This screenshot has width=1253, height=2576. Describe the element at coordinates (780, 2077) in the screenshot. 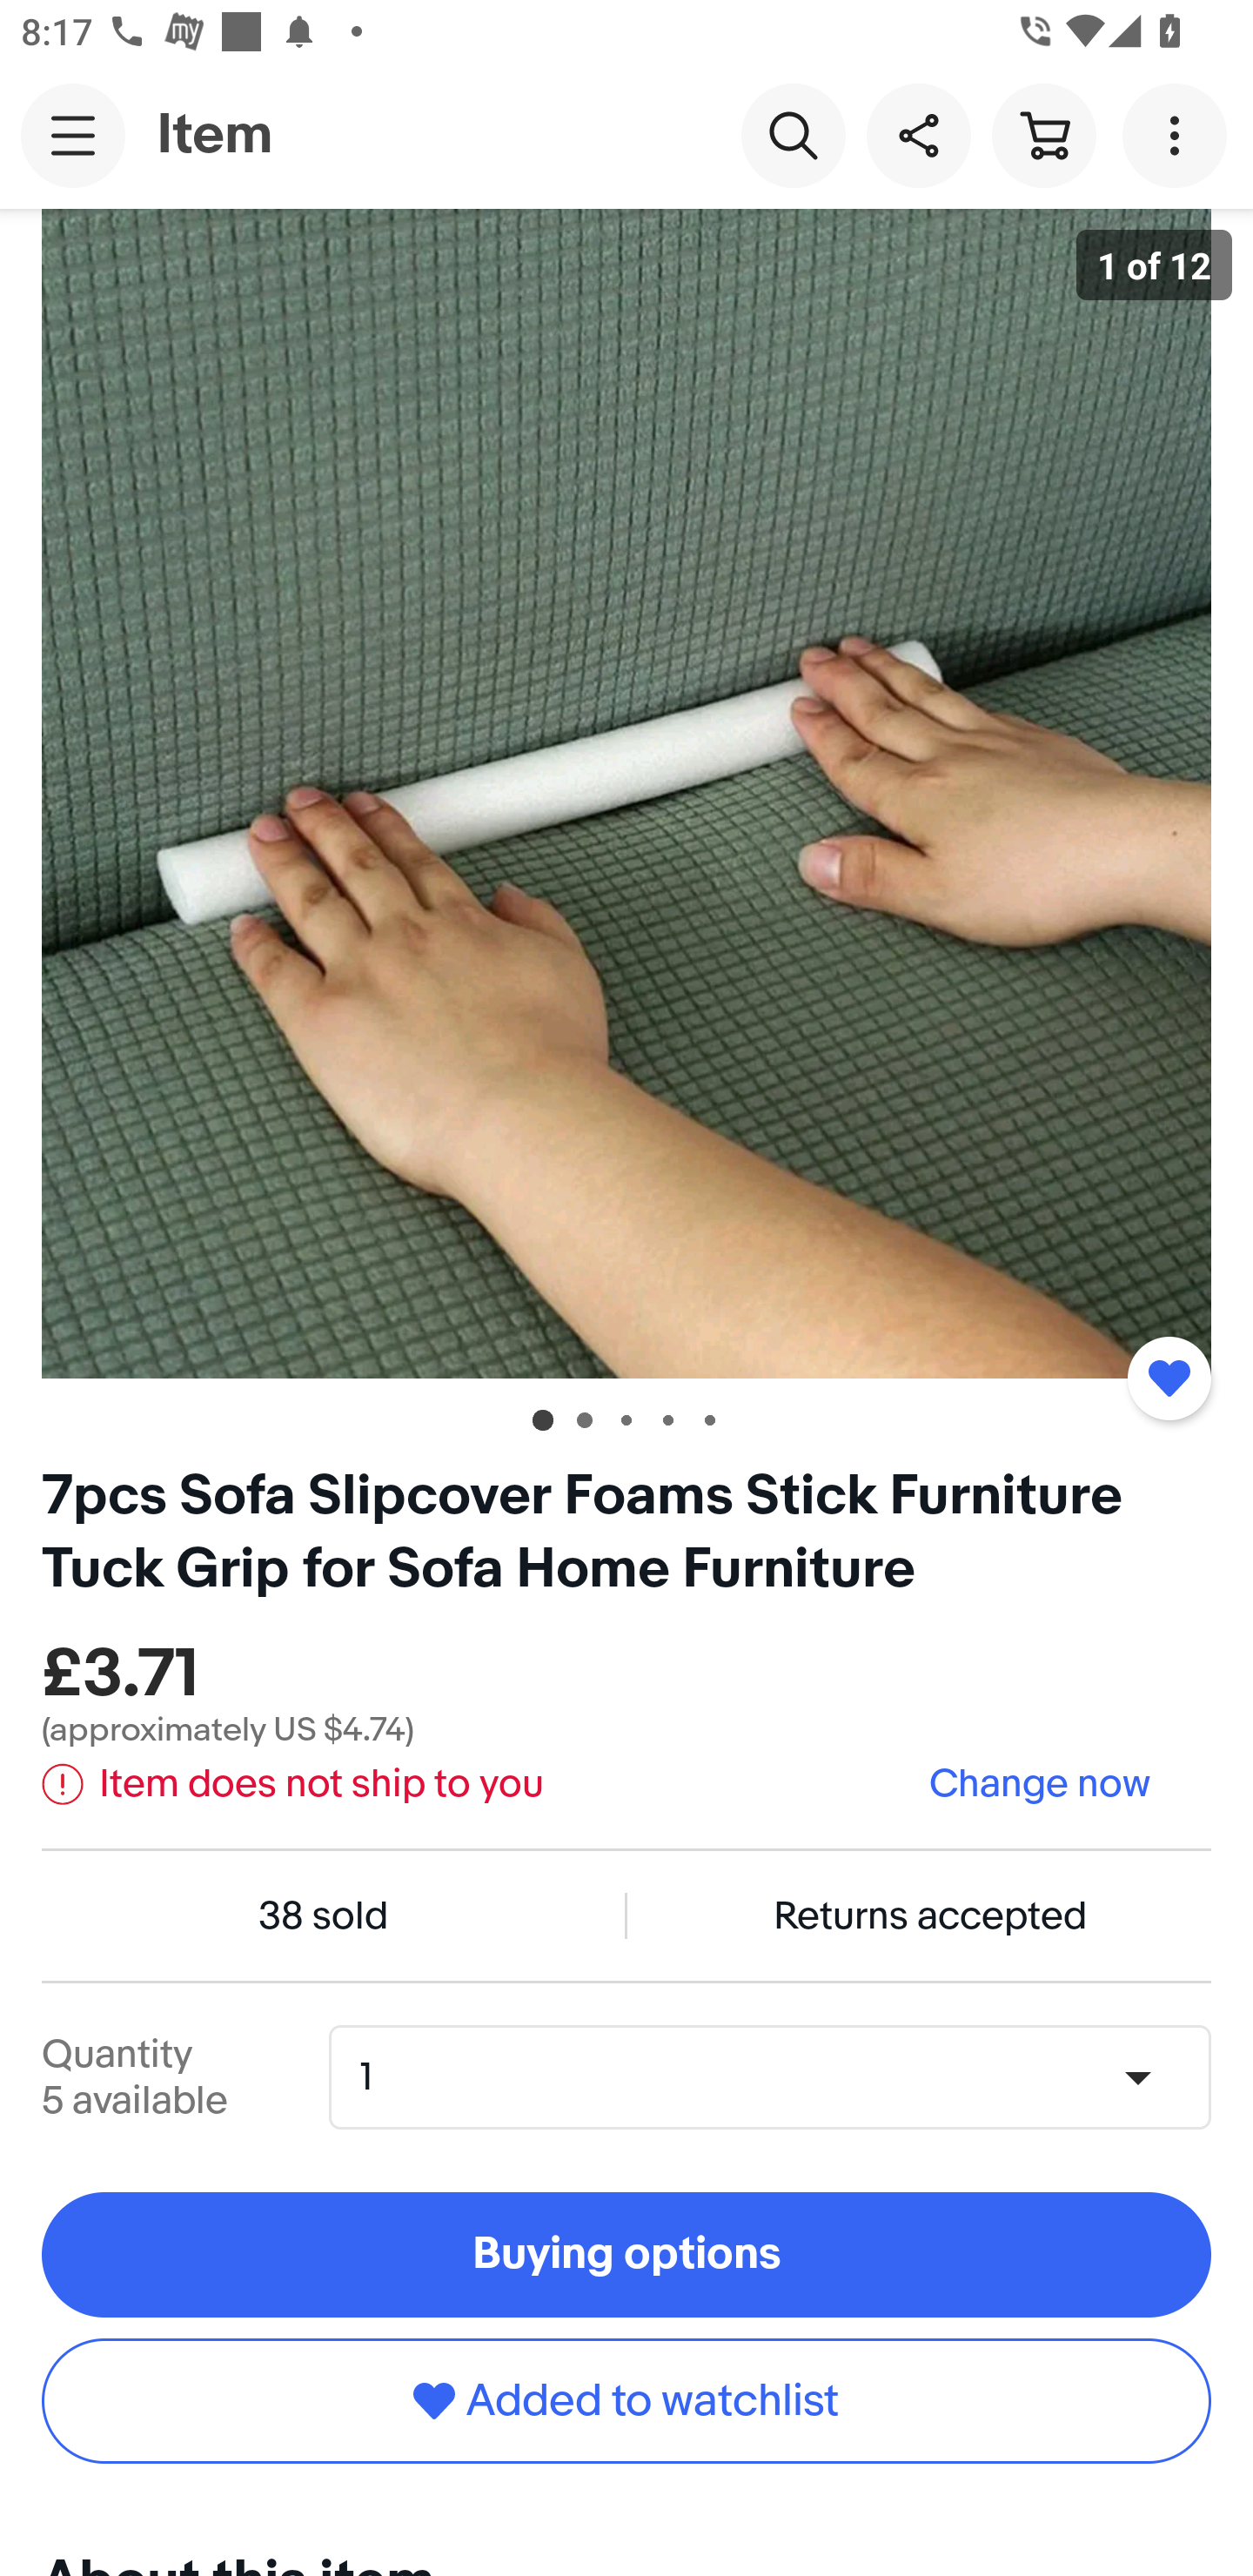

I see `Quantity,1,5 available 1` at that location.